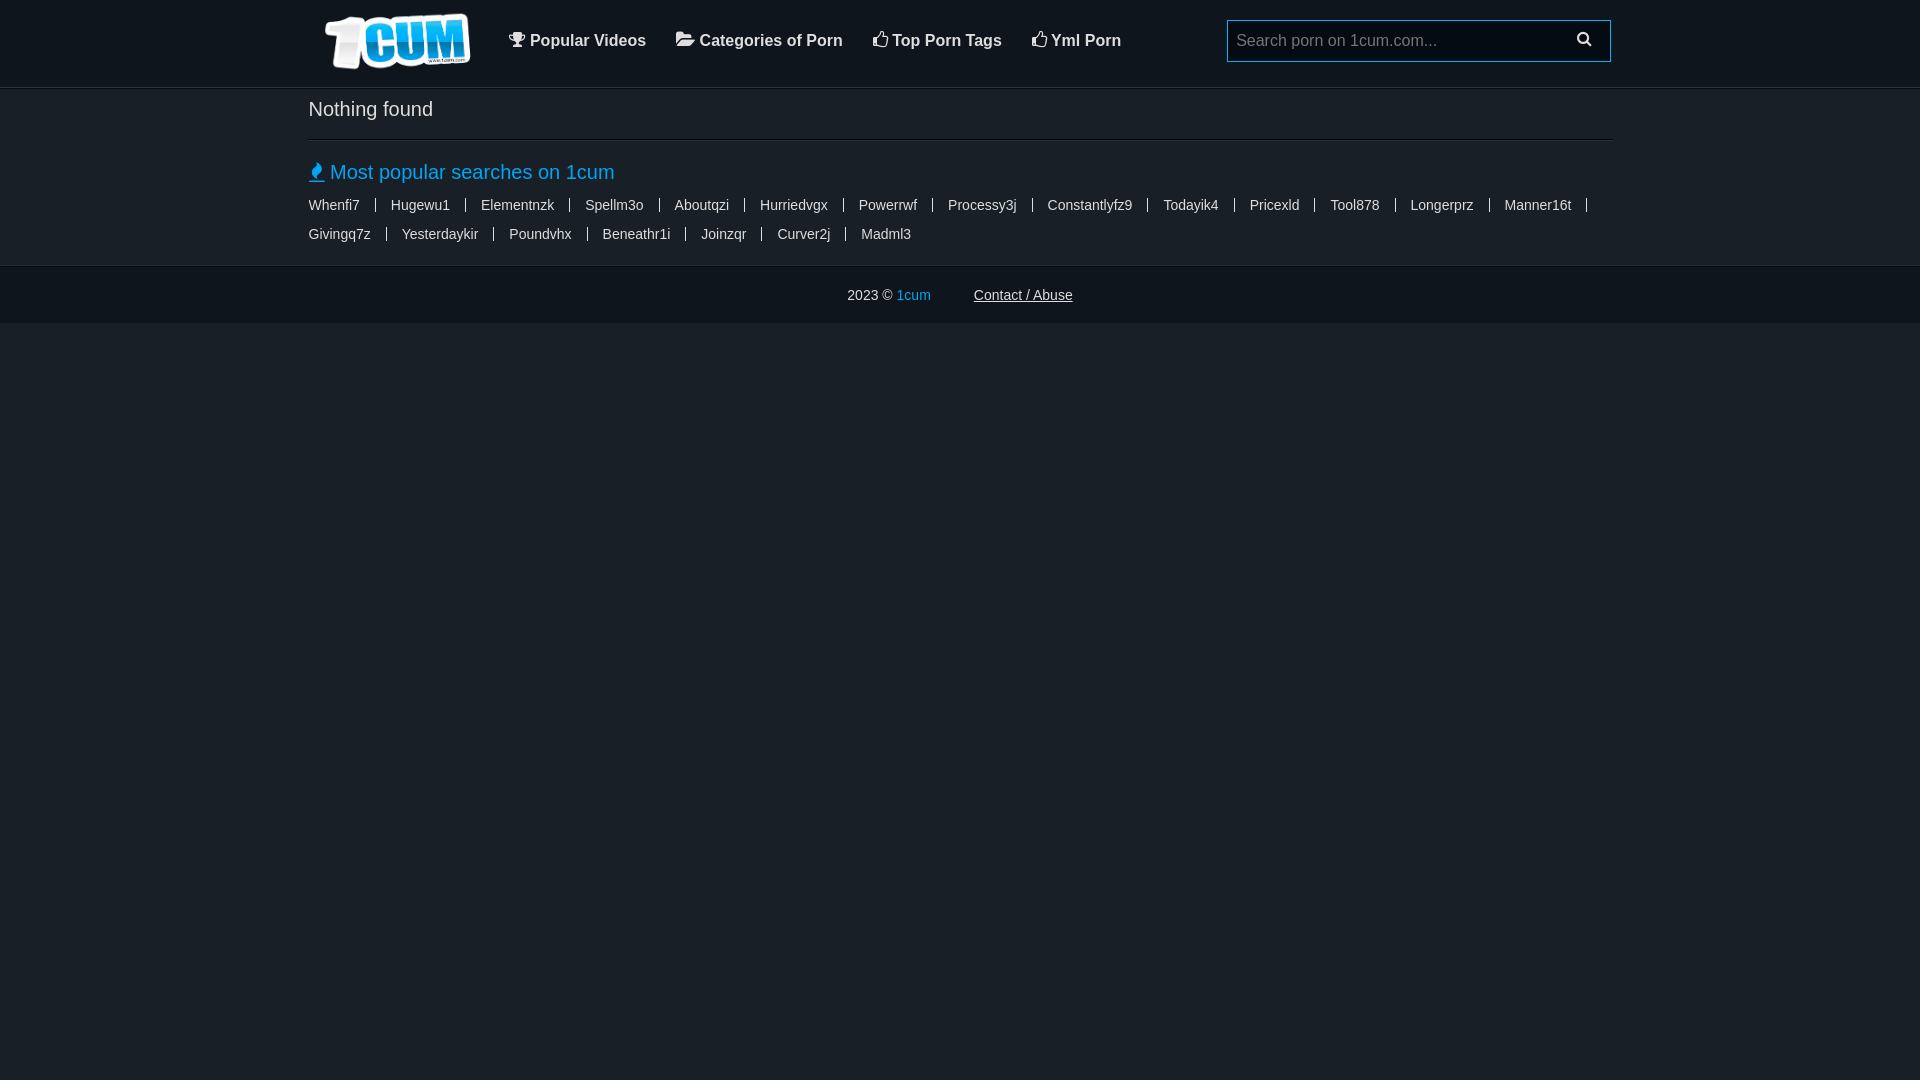 The height and width of the screenshot is (1080, 1920). I want to click on Hugewu1, so click(420, 205).